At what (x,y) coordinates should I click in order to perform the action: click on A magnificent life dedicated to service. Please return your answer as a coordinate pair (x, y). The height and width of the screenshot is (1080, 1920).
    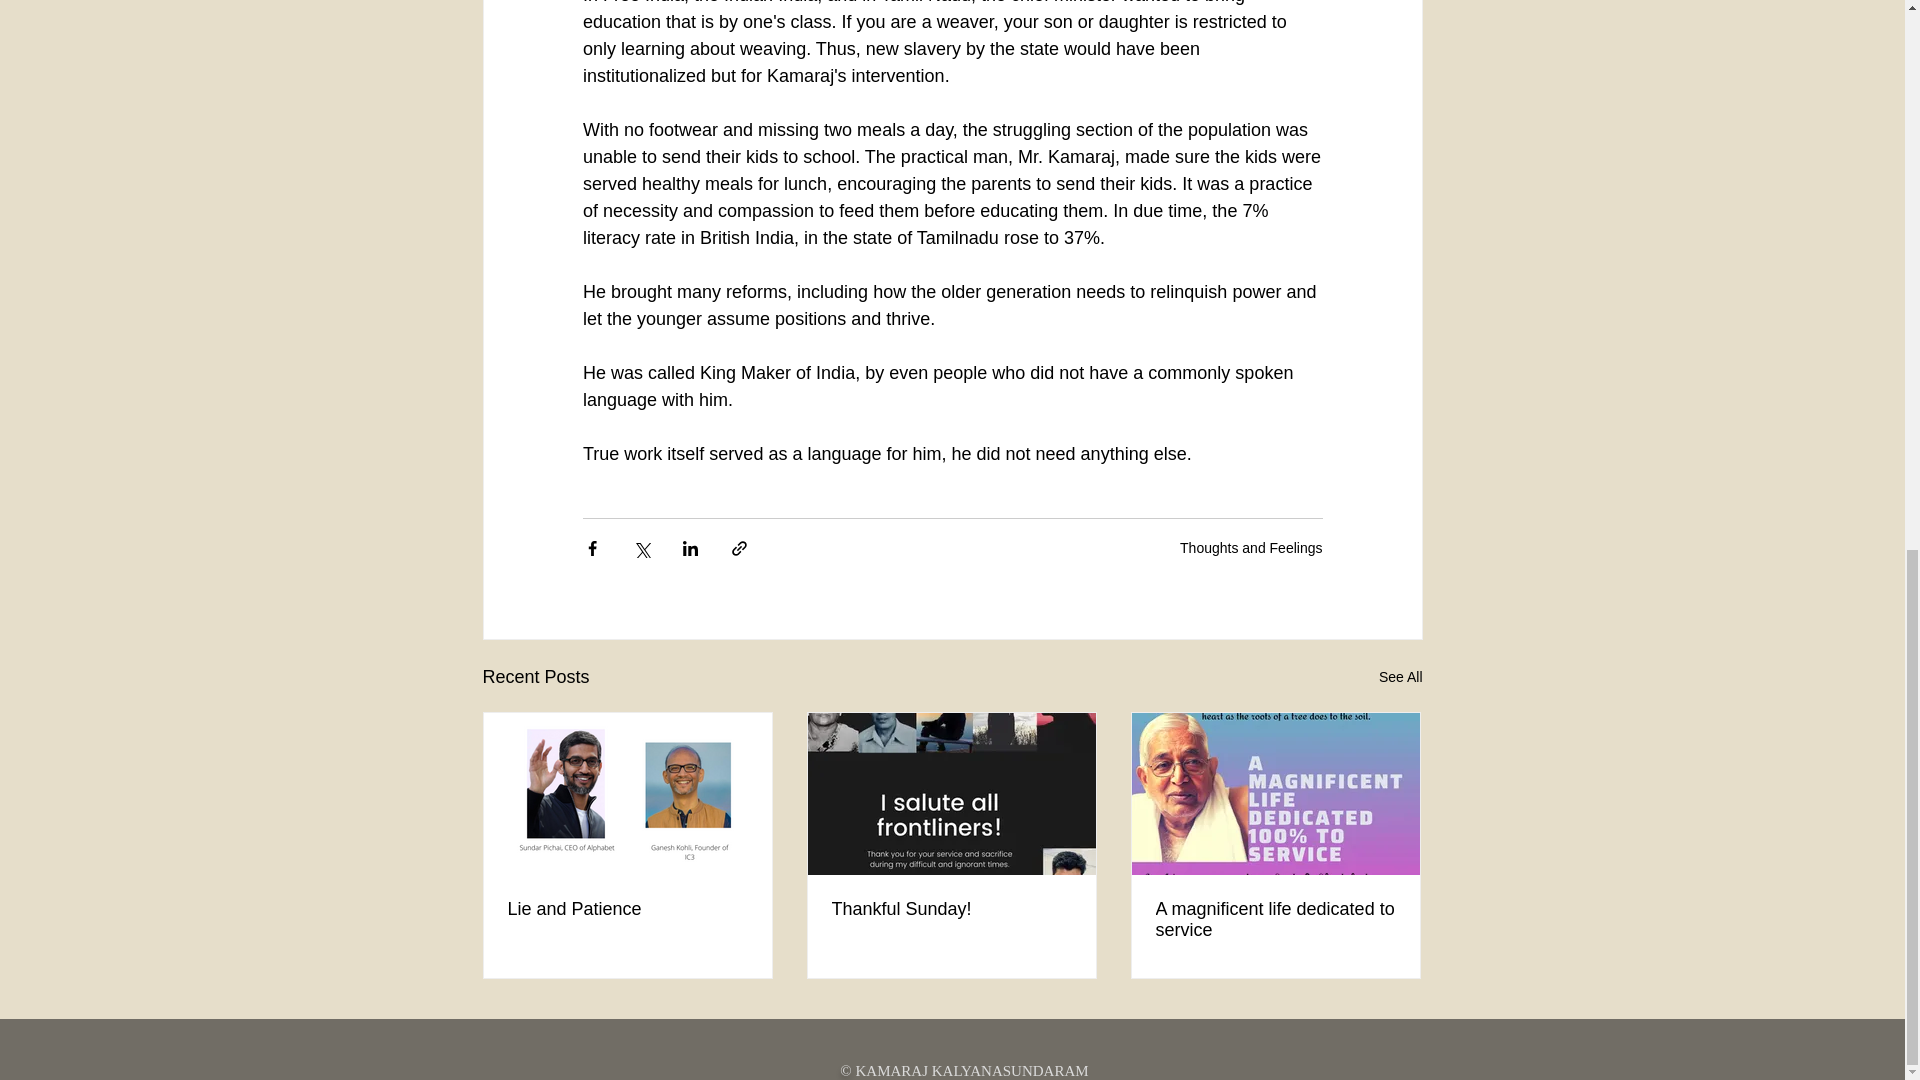
    Looking at the image, I should click on (1275, 919).